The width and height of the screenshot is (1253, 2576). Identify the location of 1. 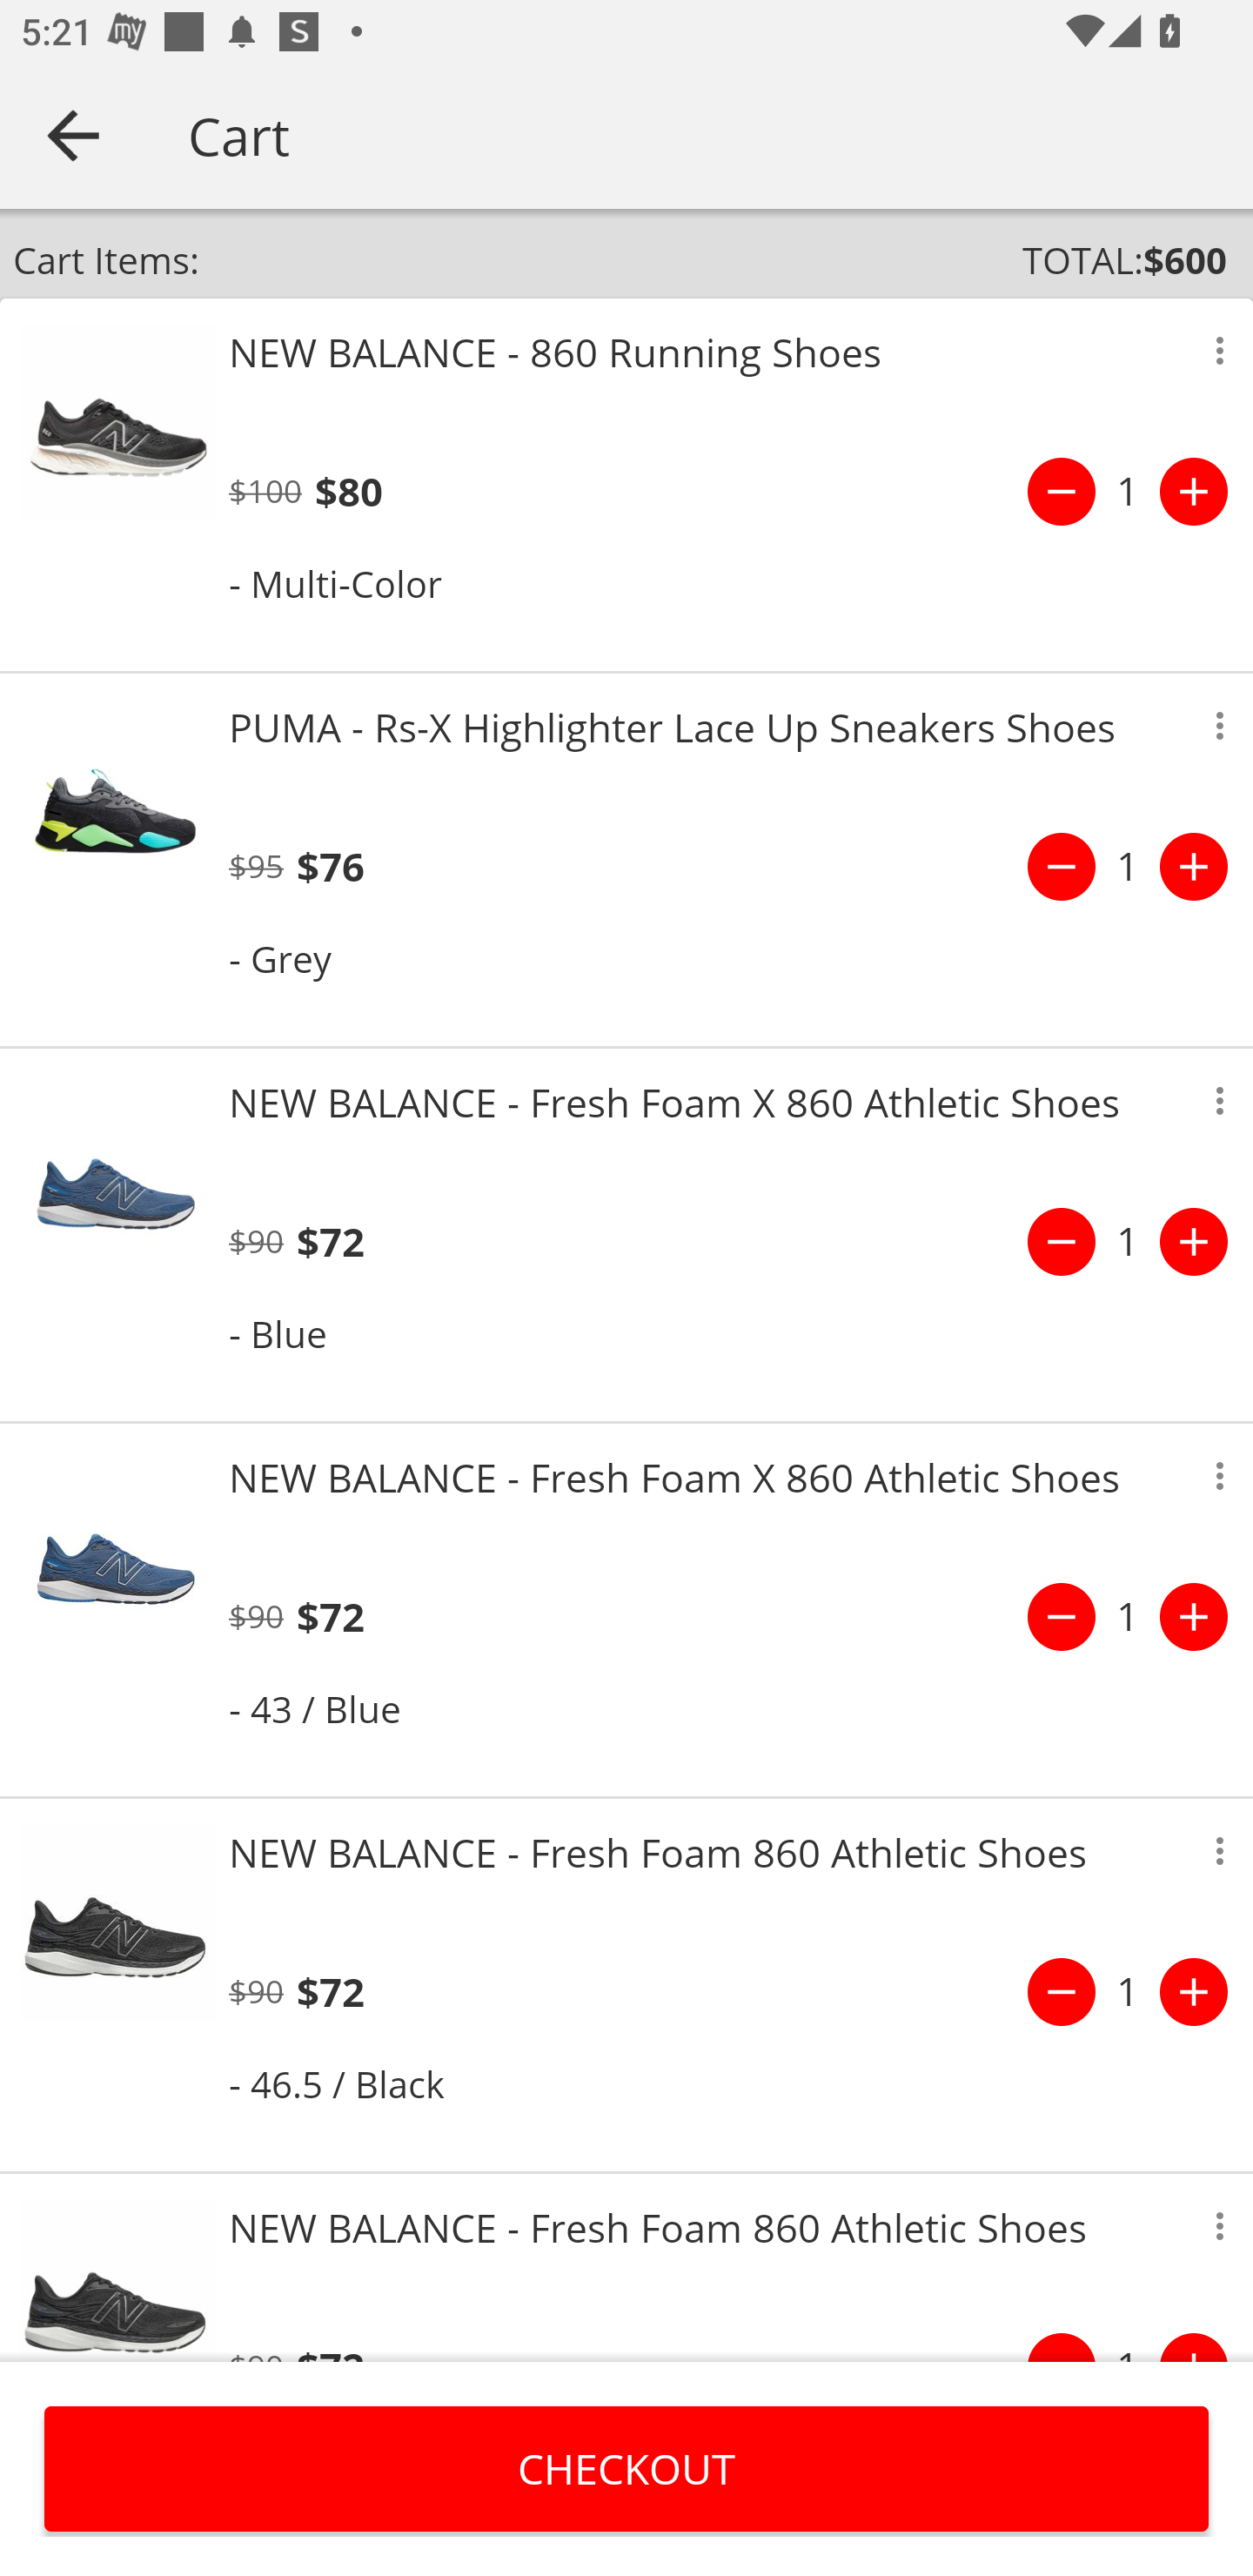
(1128, 867).